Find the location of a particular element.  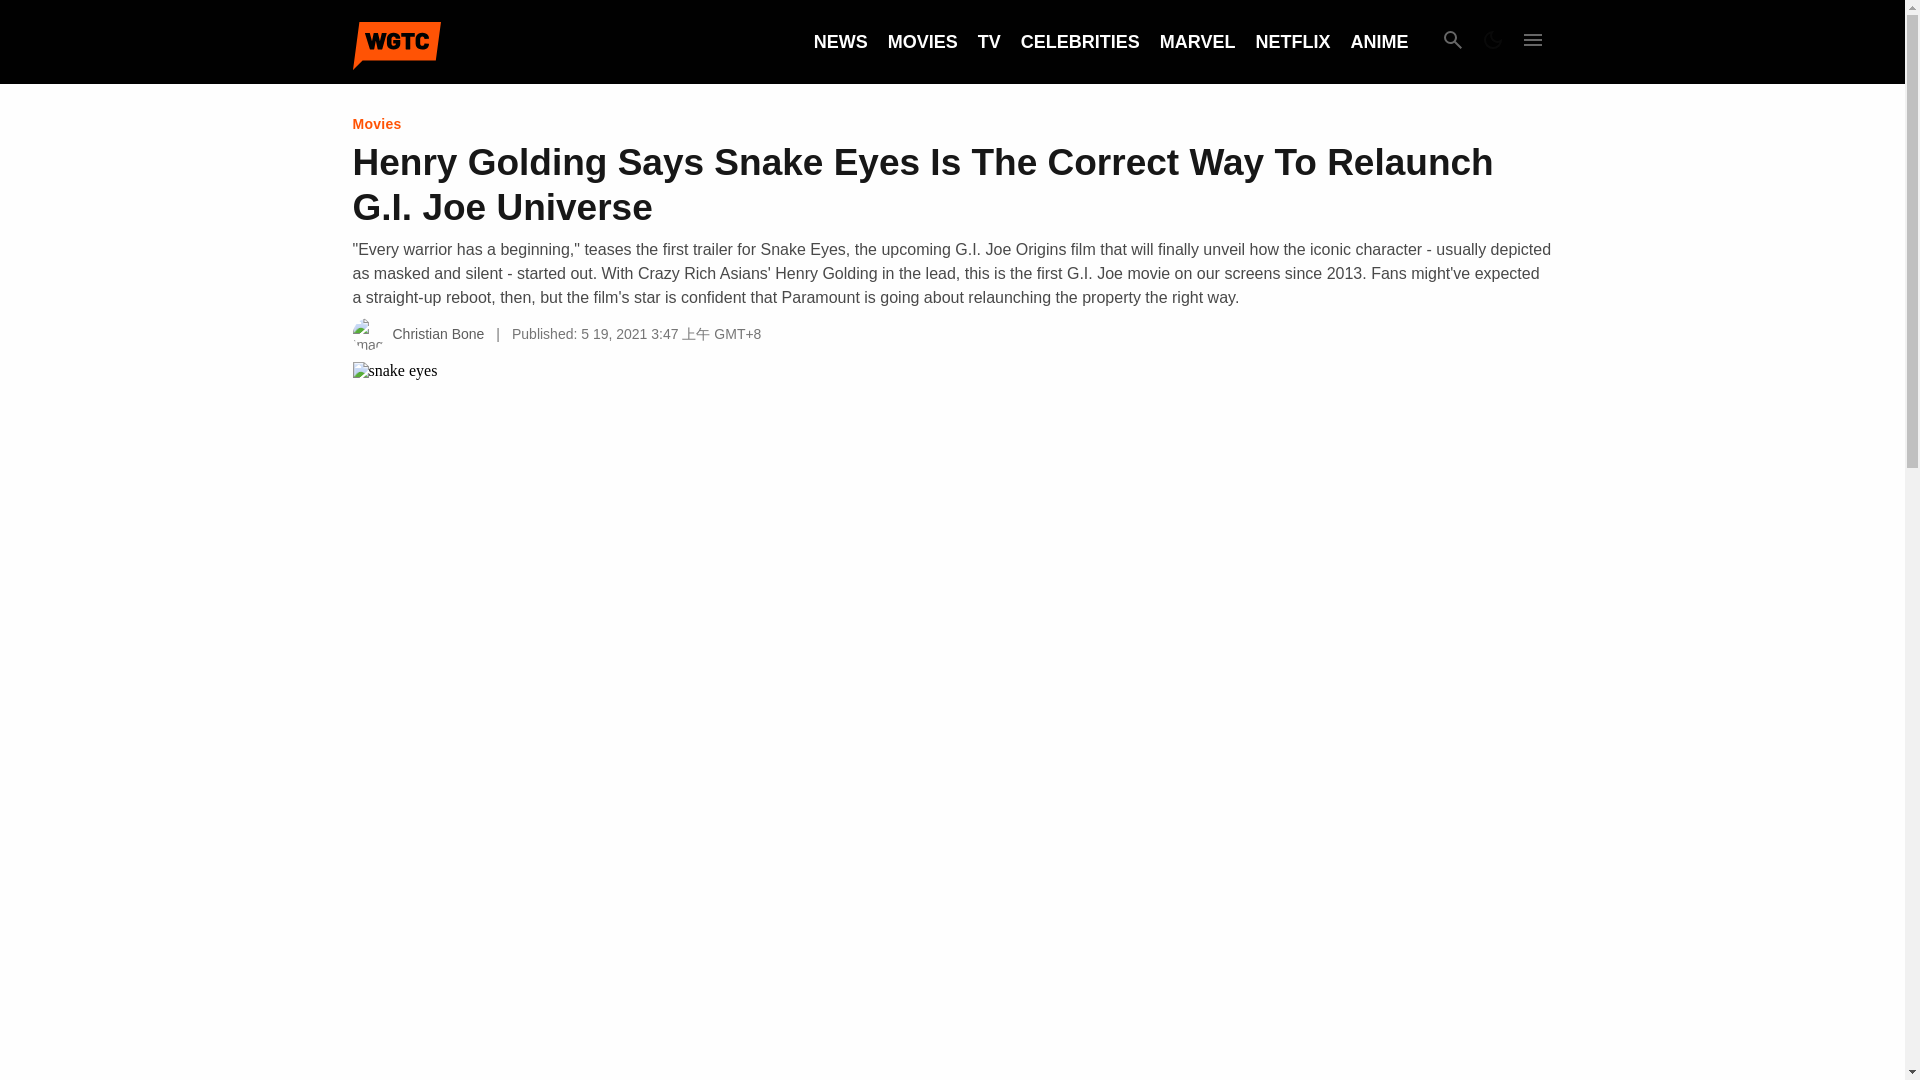

MARVEL is located at coordinates (1198, 42).